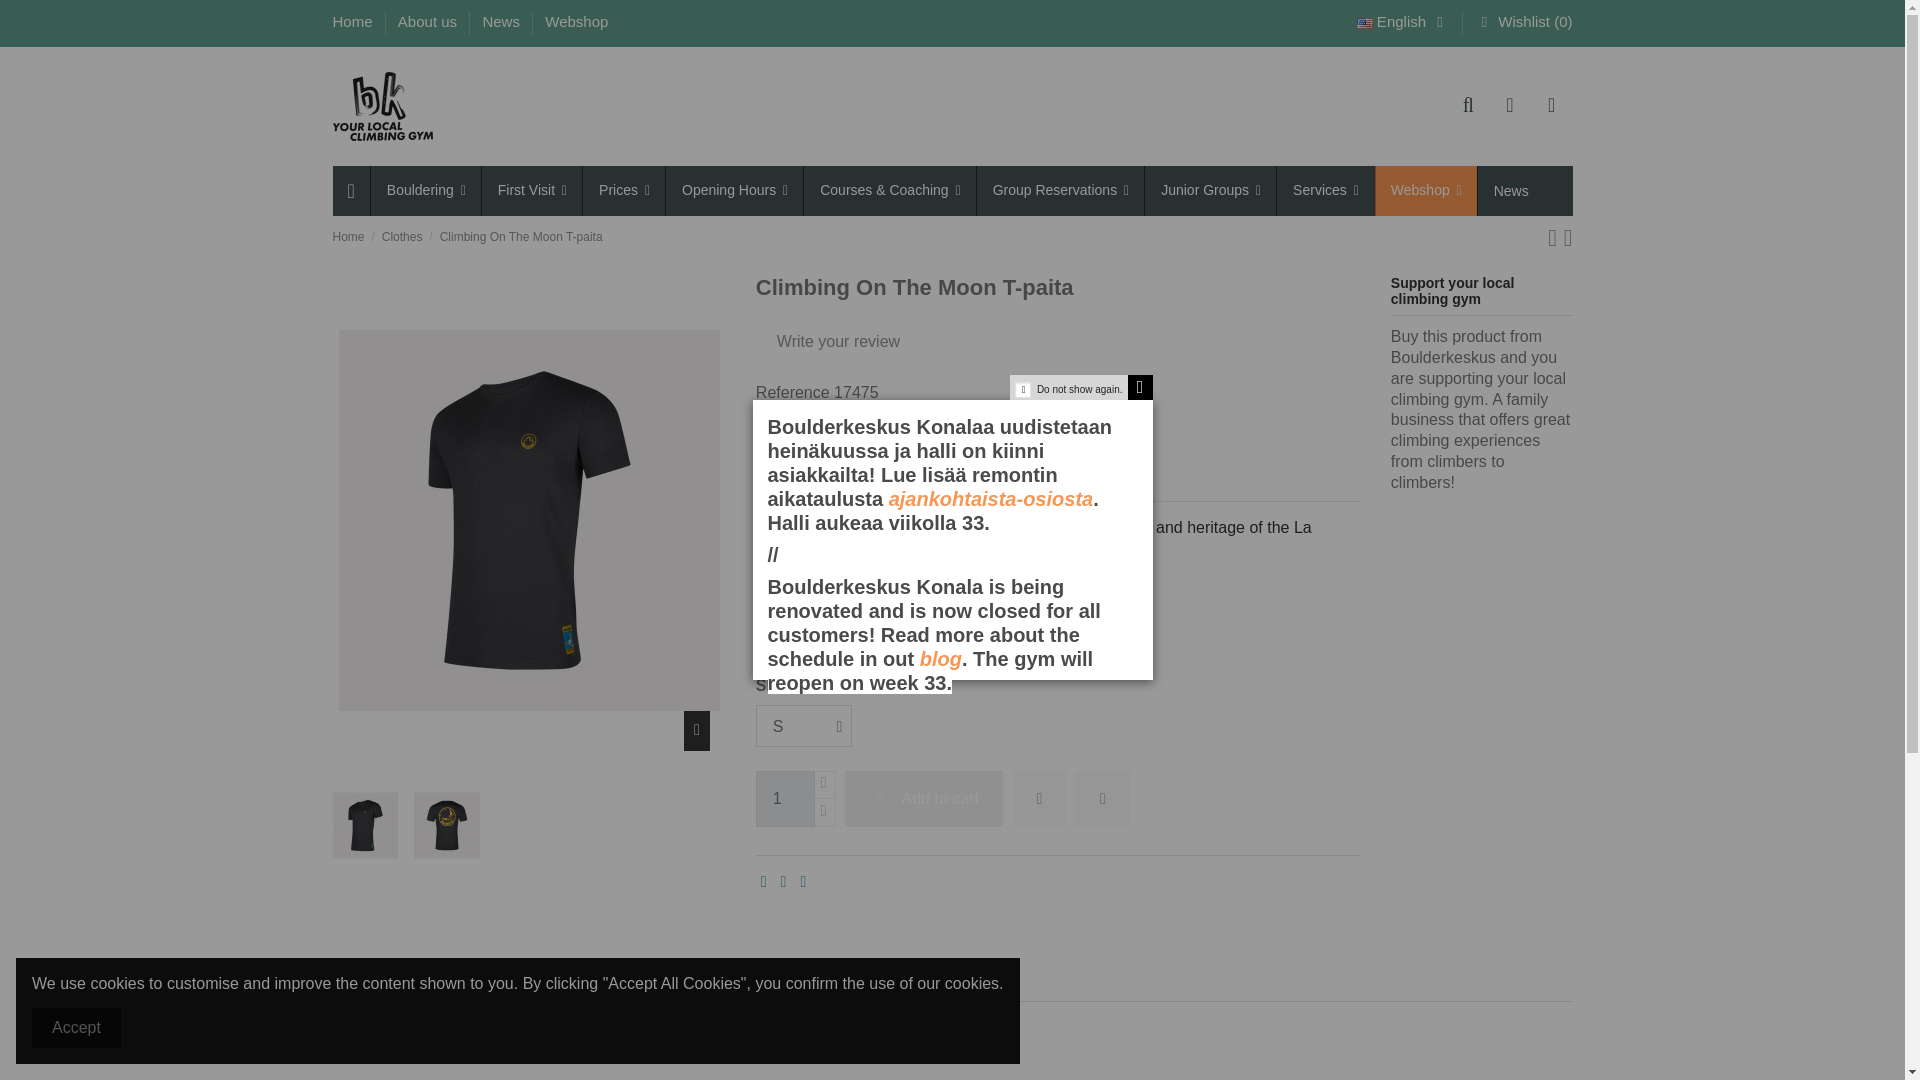 Image resolution: width=1920 pixels, height=1080 pixels. Describe the element at coordinates (426, 191) in the screenshot. I see `Bouldering` at that location.